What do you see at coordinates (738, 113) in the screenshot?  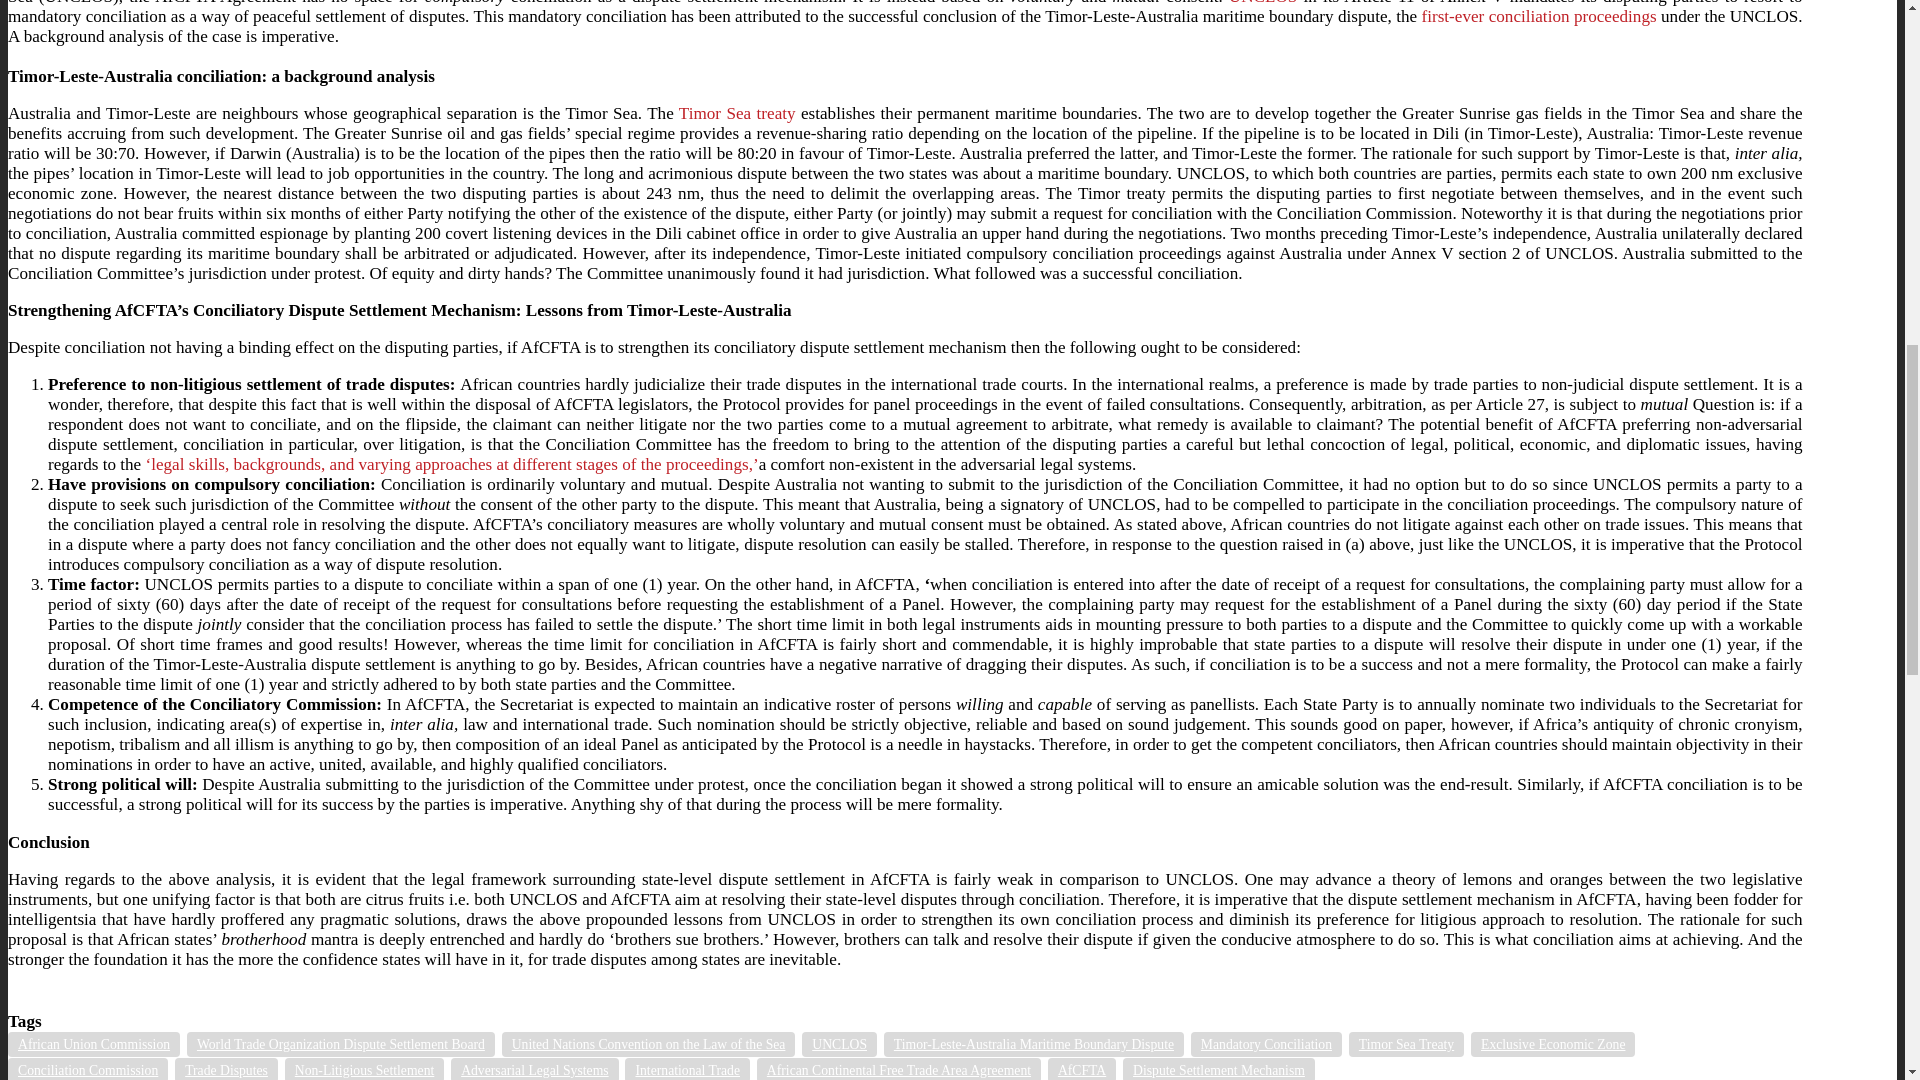 I see `Timor Sea treaty` at bounding box center [738, 113].